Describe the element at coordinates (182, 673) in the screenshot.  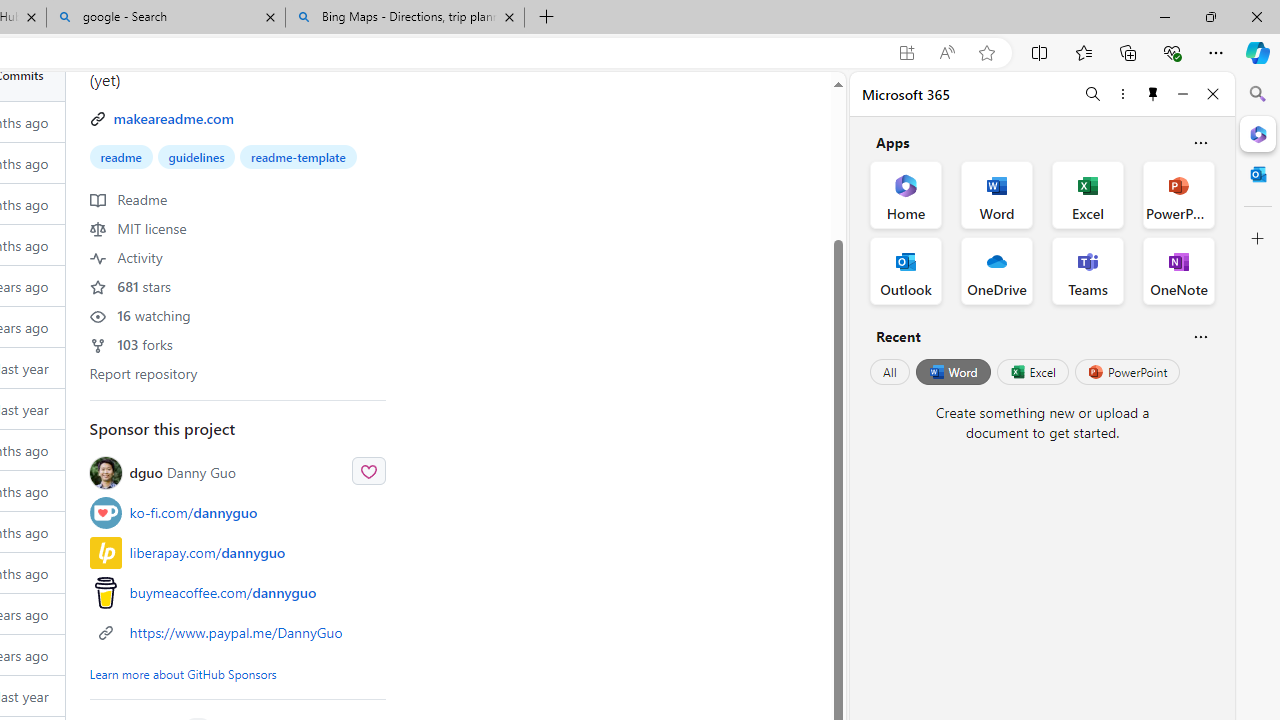
I see `Learn more about GitHub Sponsors` at that location.